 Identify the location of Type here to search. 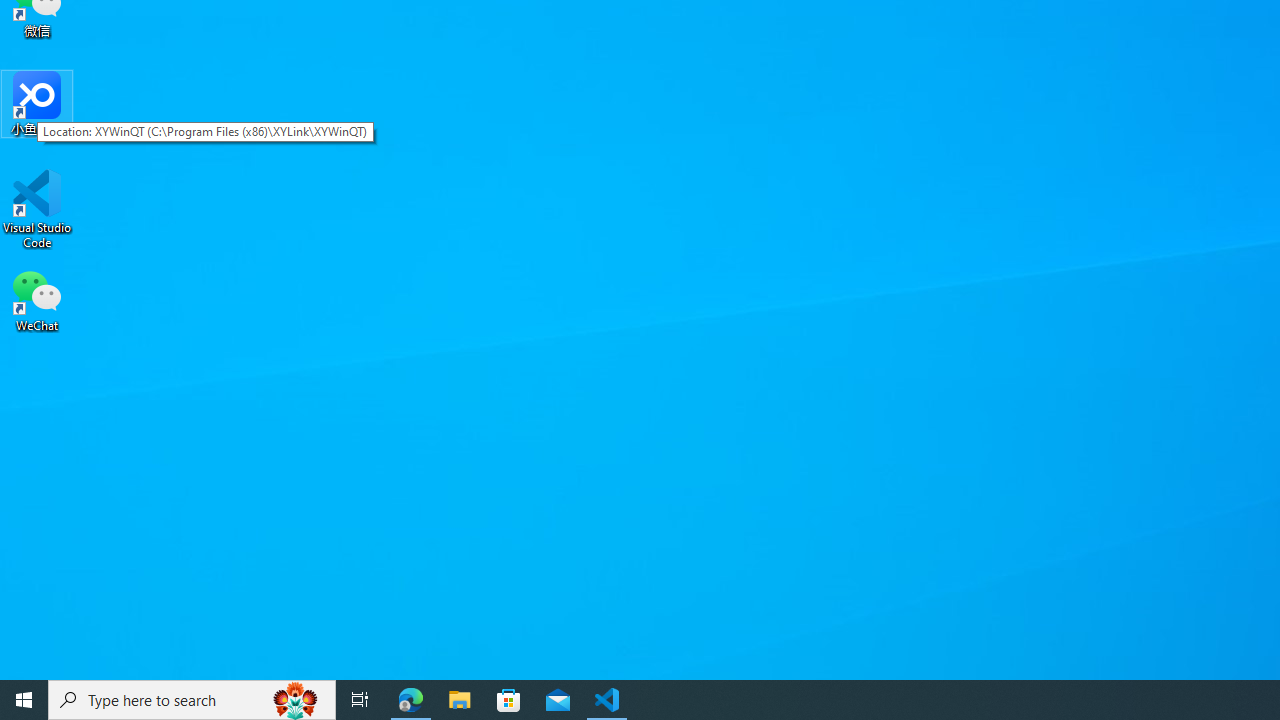
(192, 700).